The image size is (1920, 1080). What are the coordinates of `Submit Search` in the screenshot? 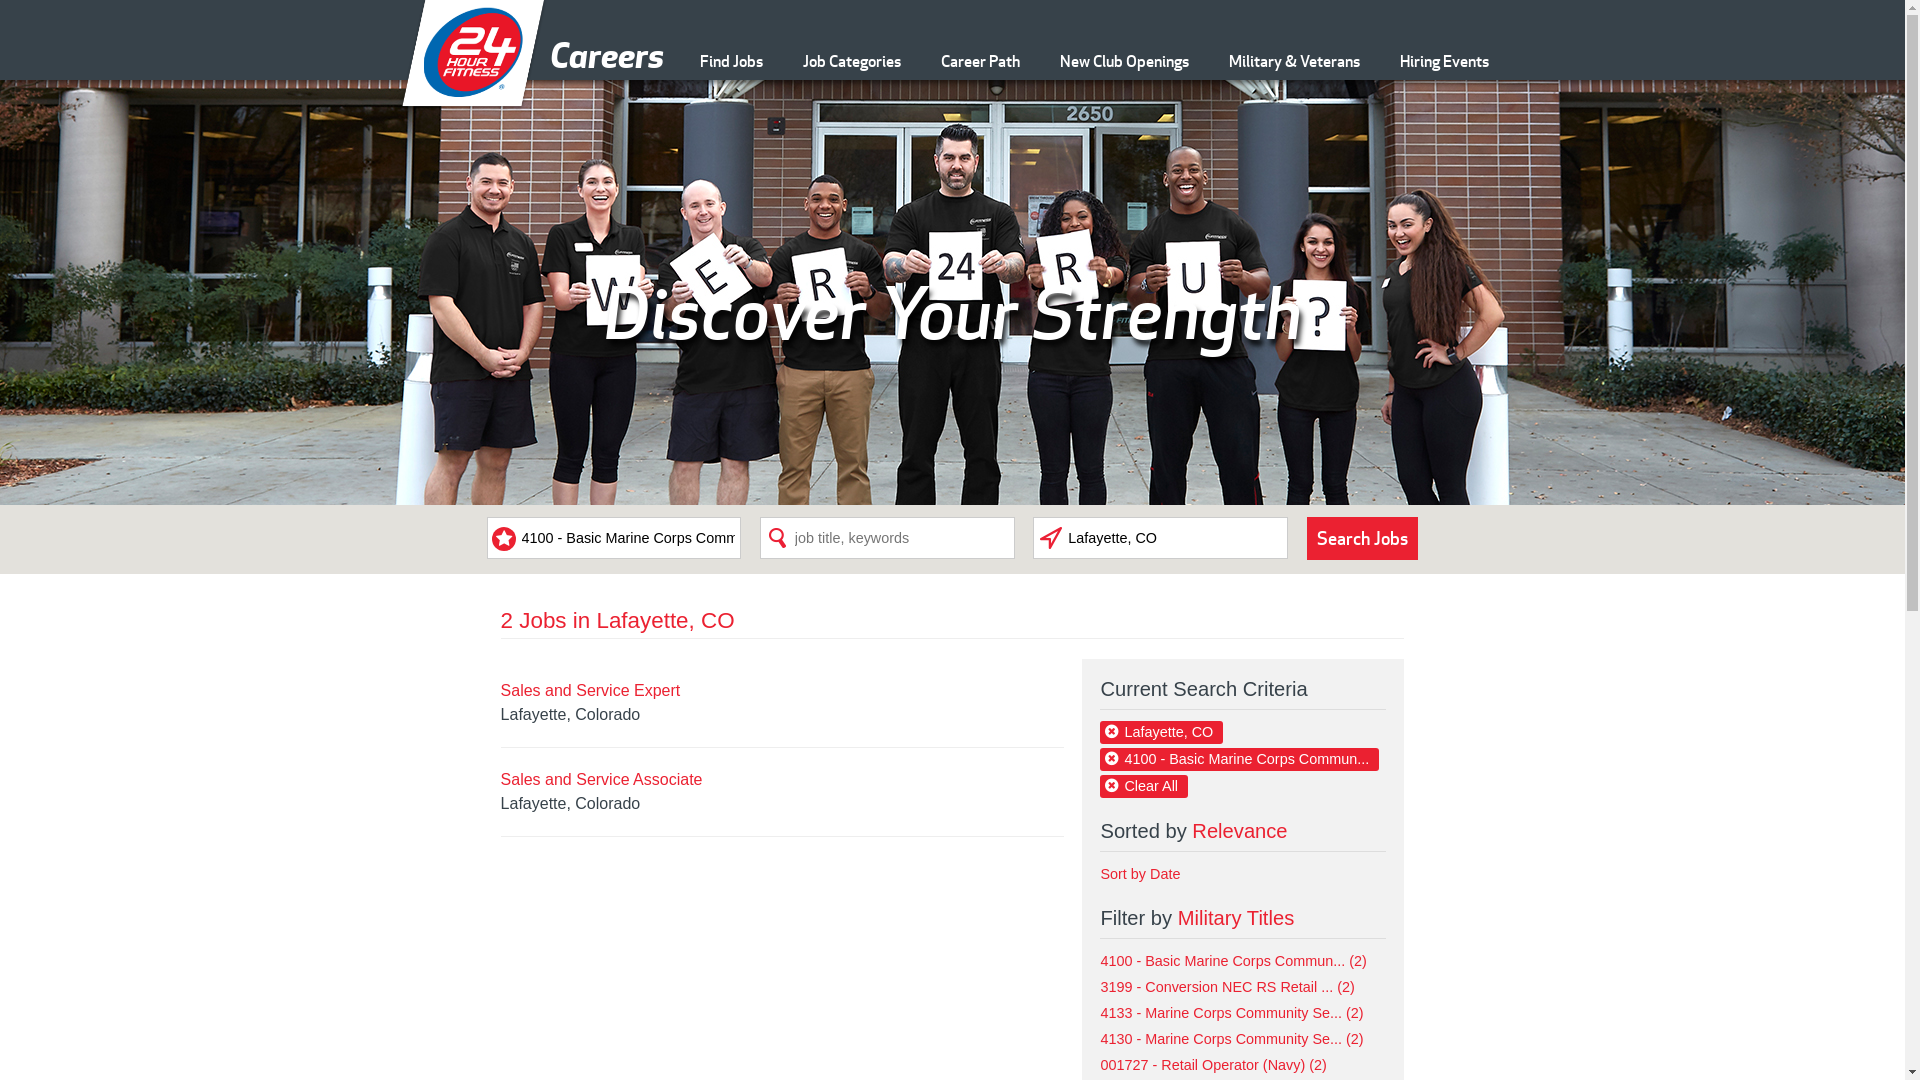 It's located at (1363, 538).